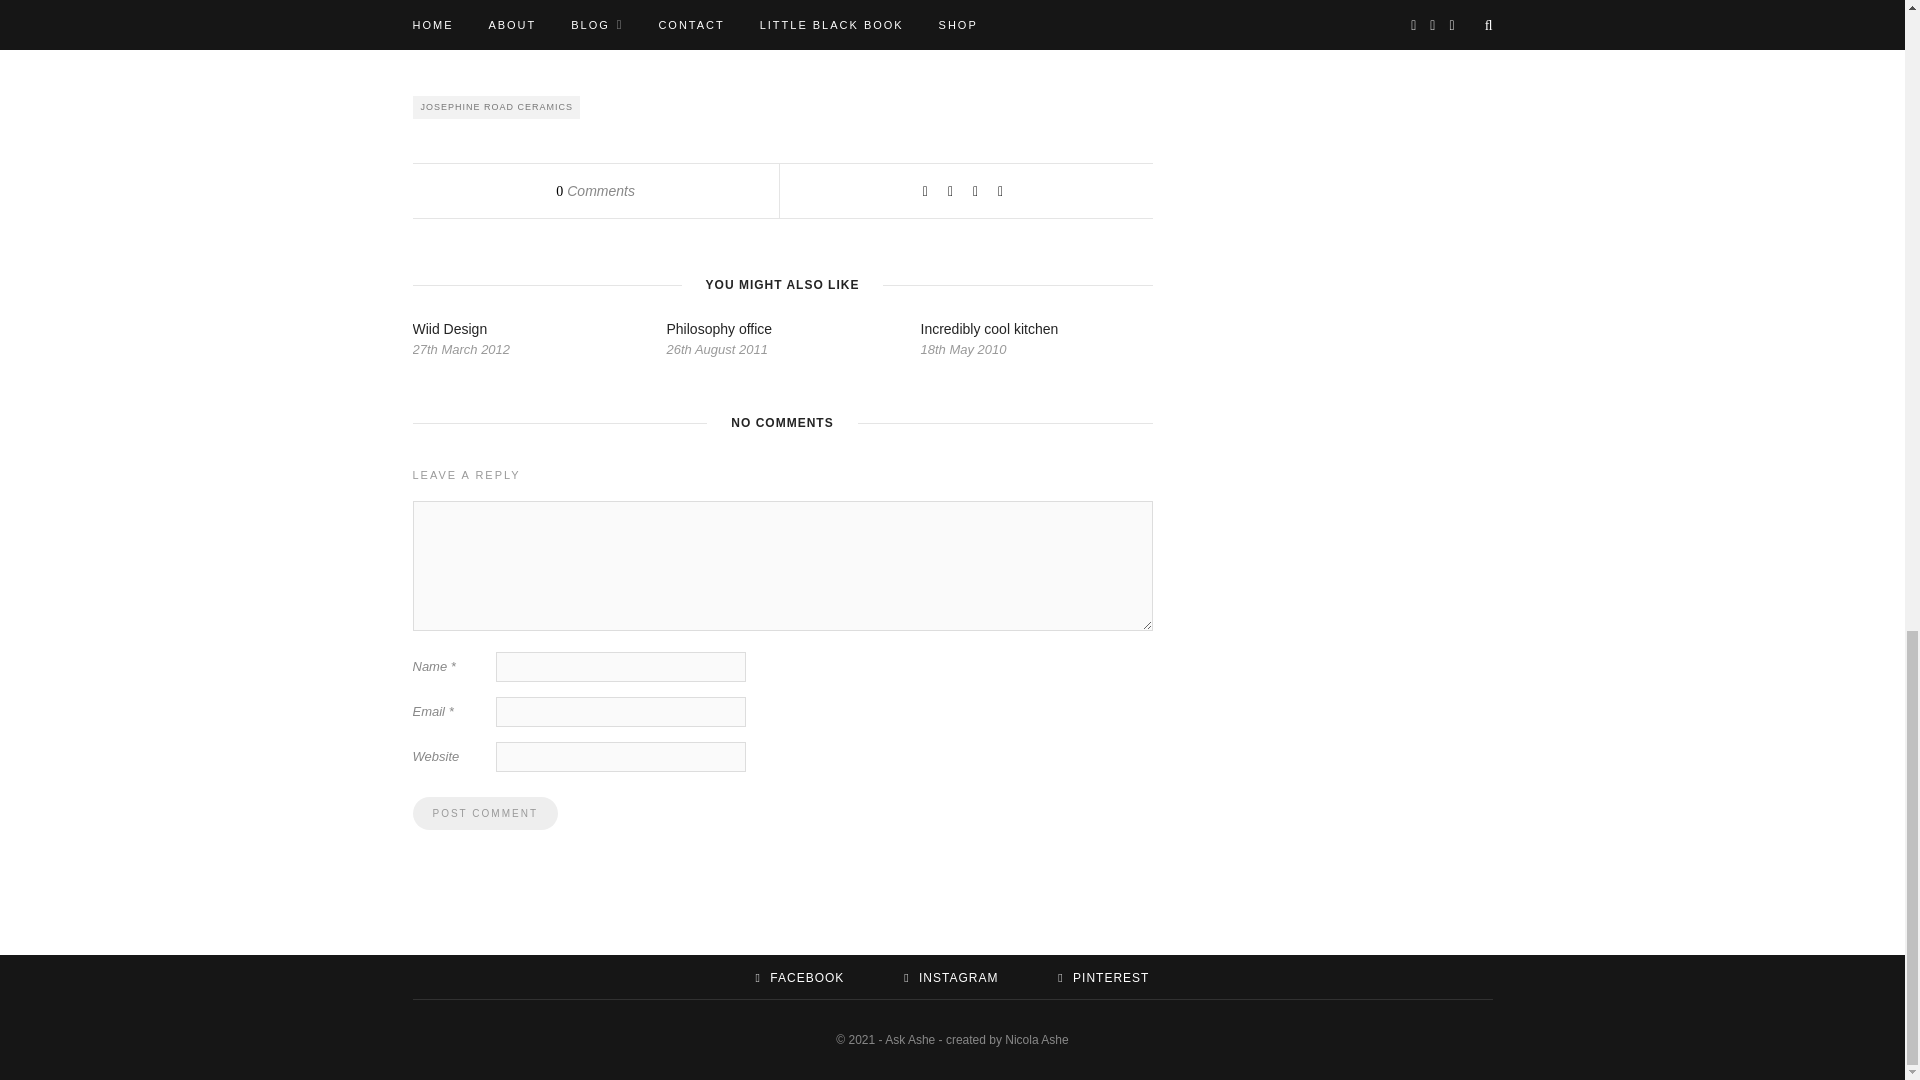  What do you see at coordinates (496, 107) in the screenshot?
I see `JOSEPHINE ROAD CERAMICS` at bounding box center [496, 107].